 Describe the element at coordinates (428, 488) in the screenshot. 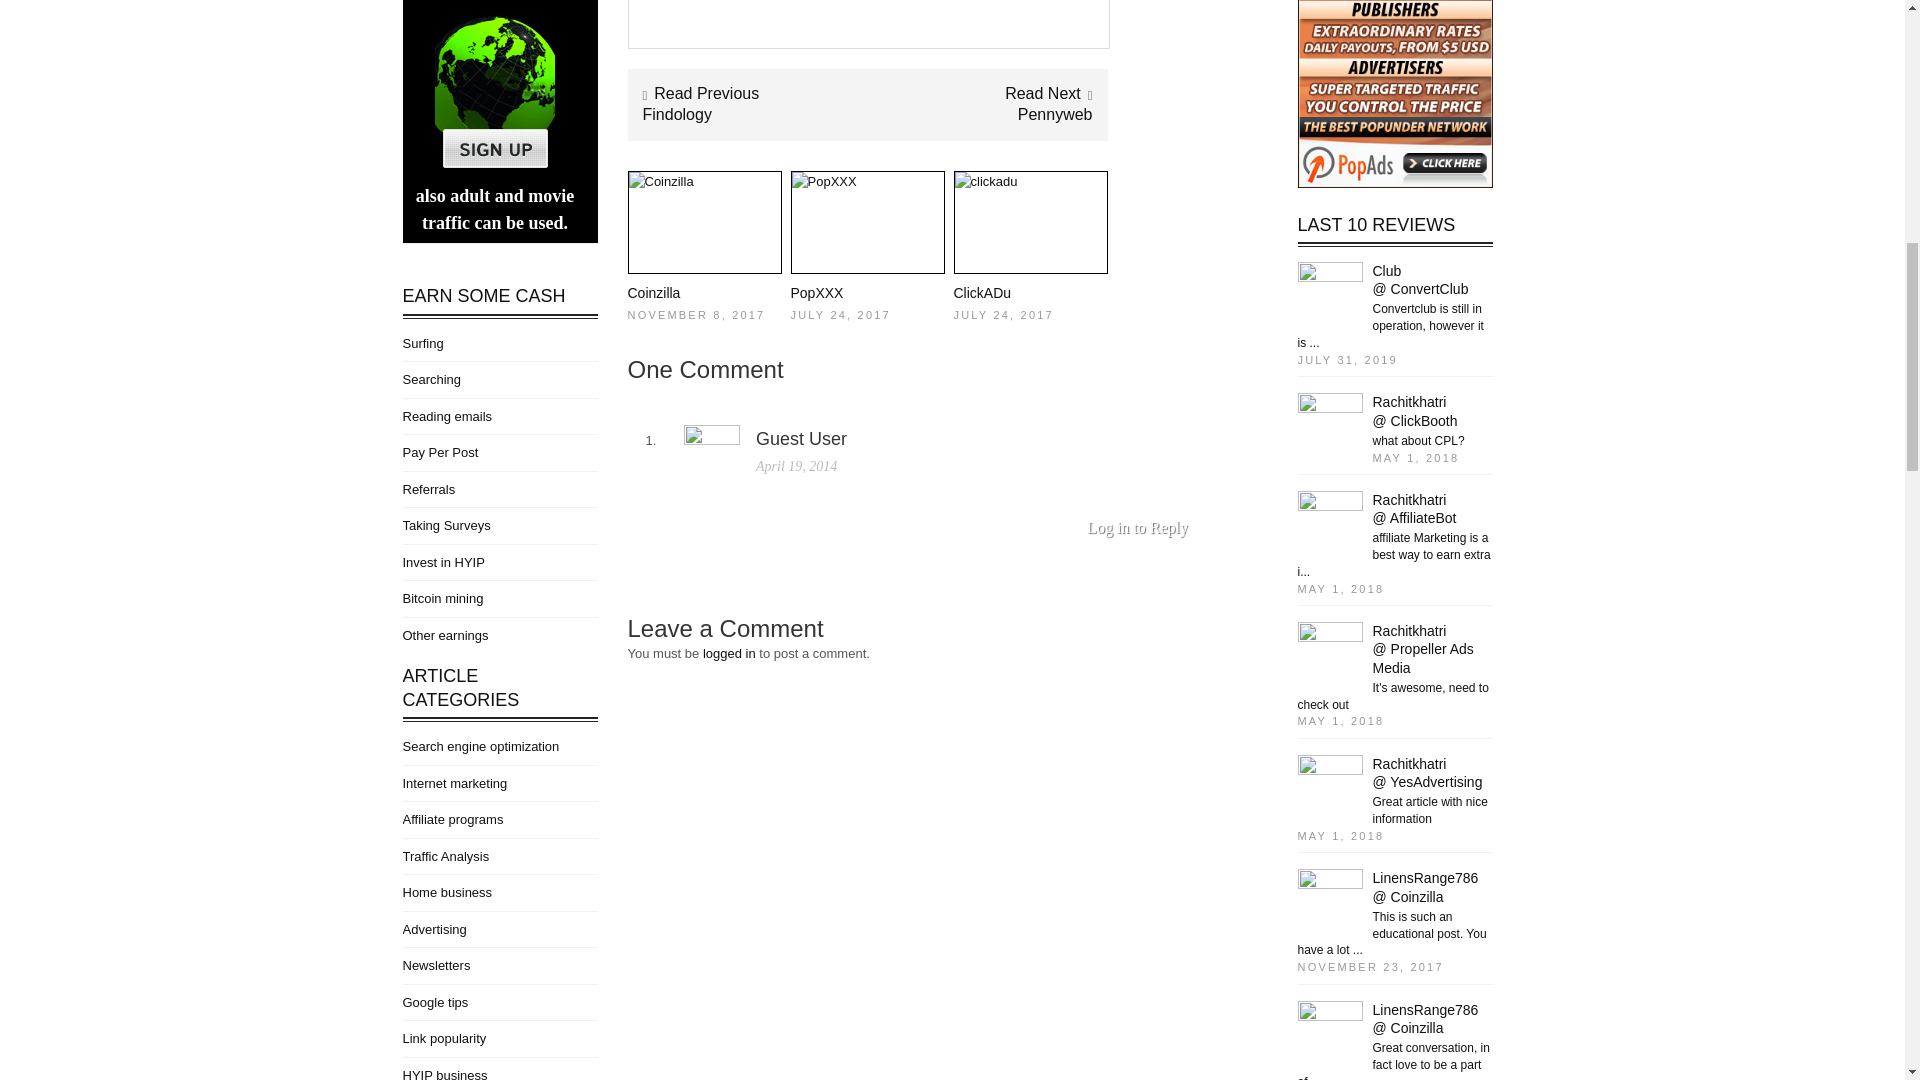

I see `Referrals` at that location.